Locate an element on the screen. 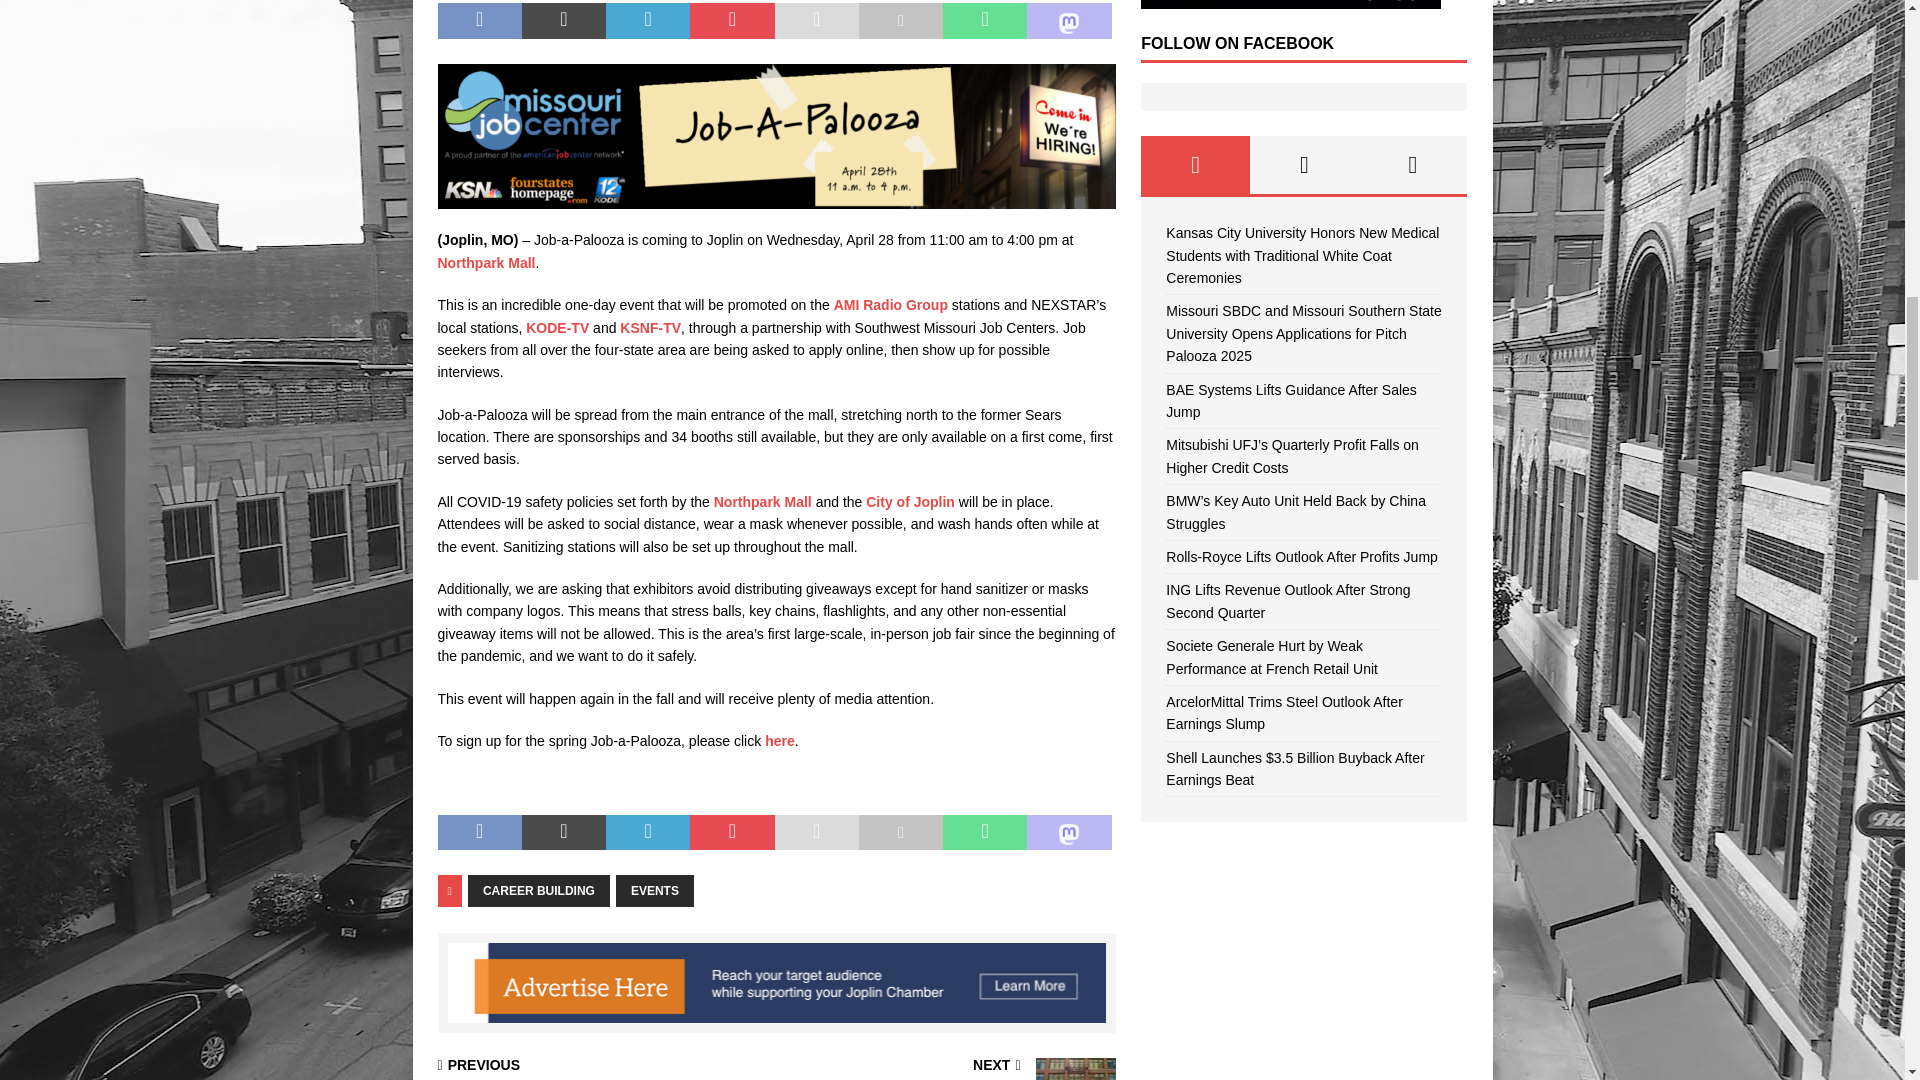 The image size is (1920, 1080). Send this article to a friend is located at coordinates (816, 20).